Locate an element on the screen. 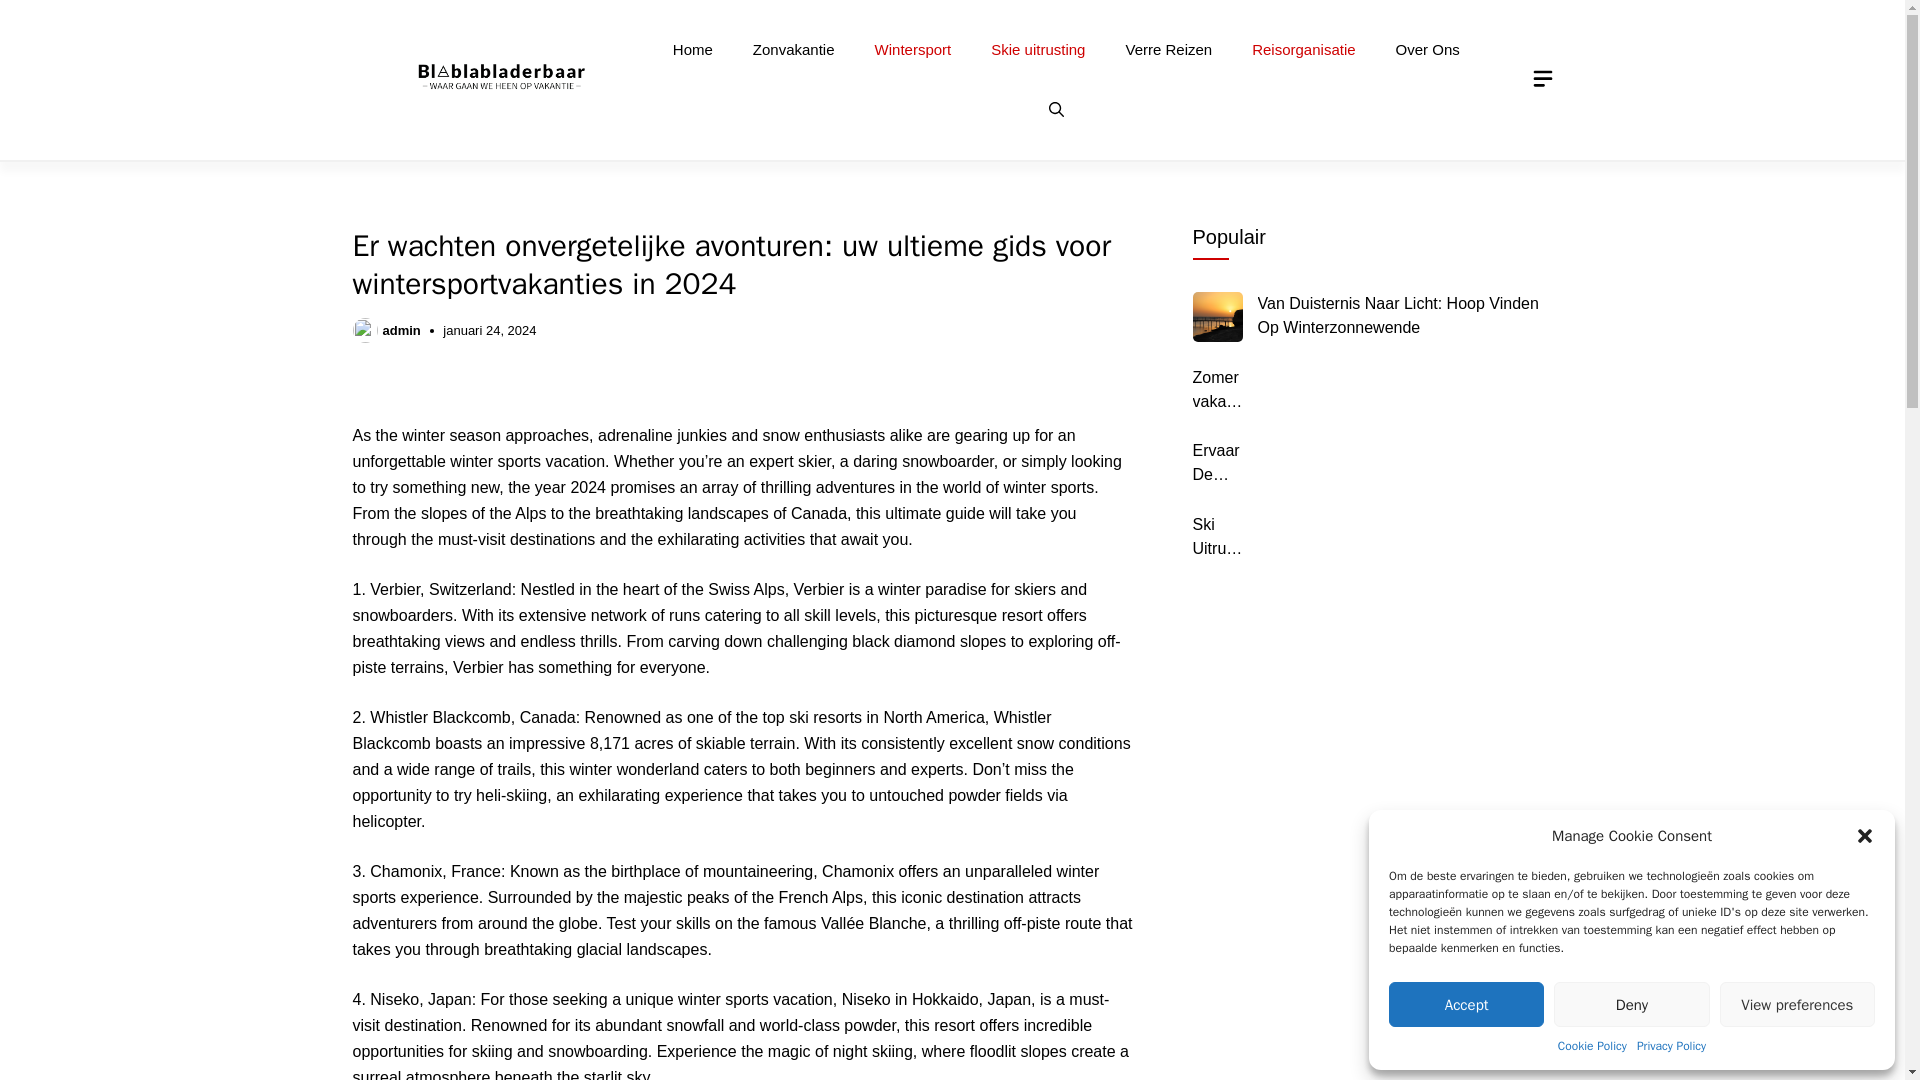 This screenshot has width=1920, height=1080. Verre Reizen is located at coordinates (1168, 50).